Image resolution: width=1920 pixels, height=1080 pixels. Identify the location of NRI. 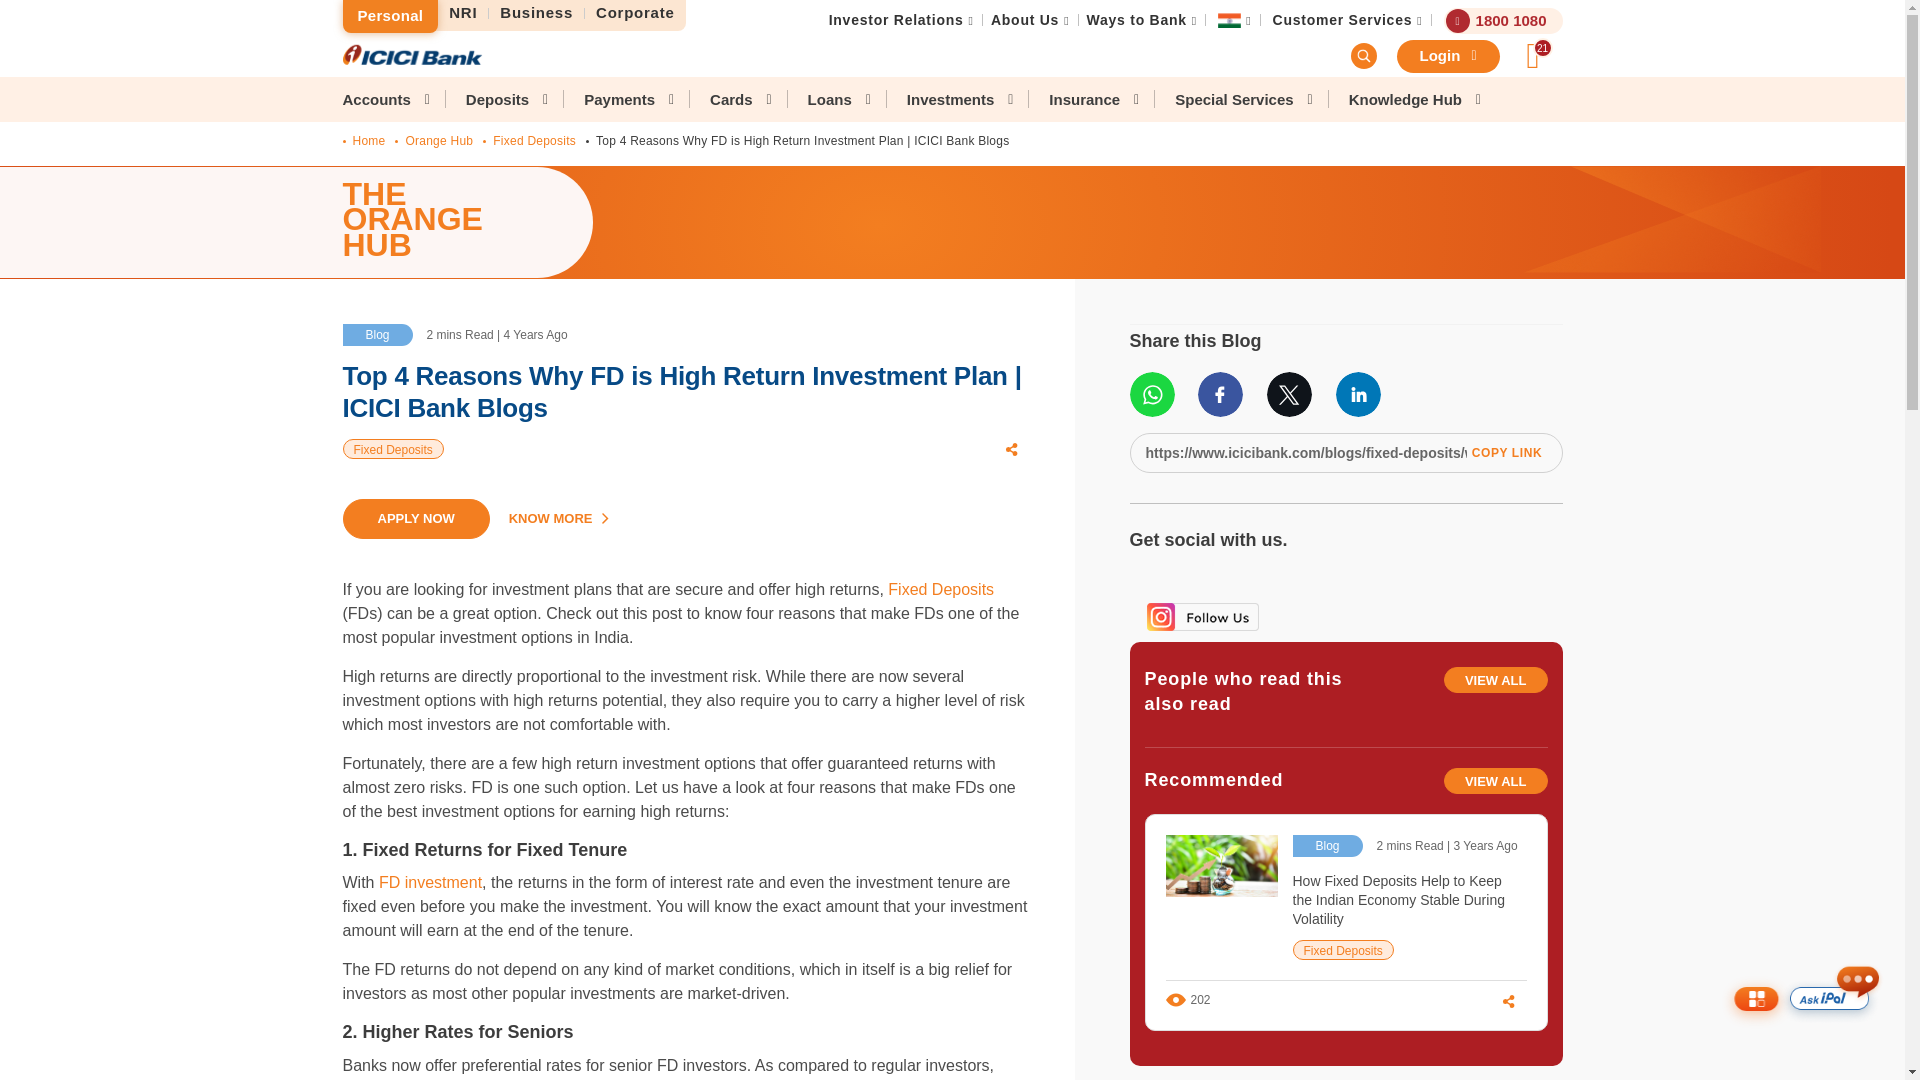
(463, 13).